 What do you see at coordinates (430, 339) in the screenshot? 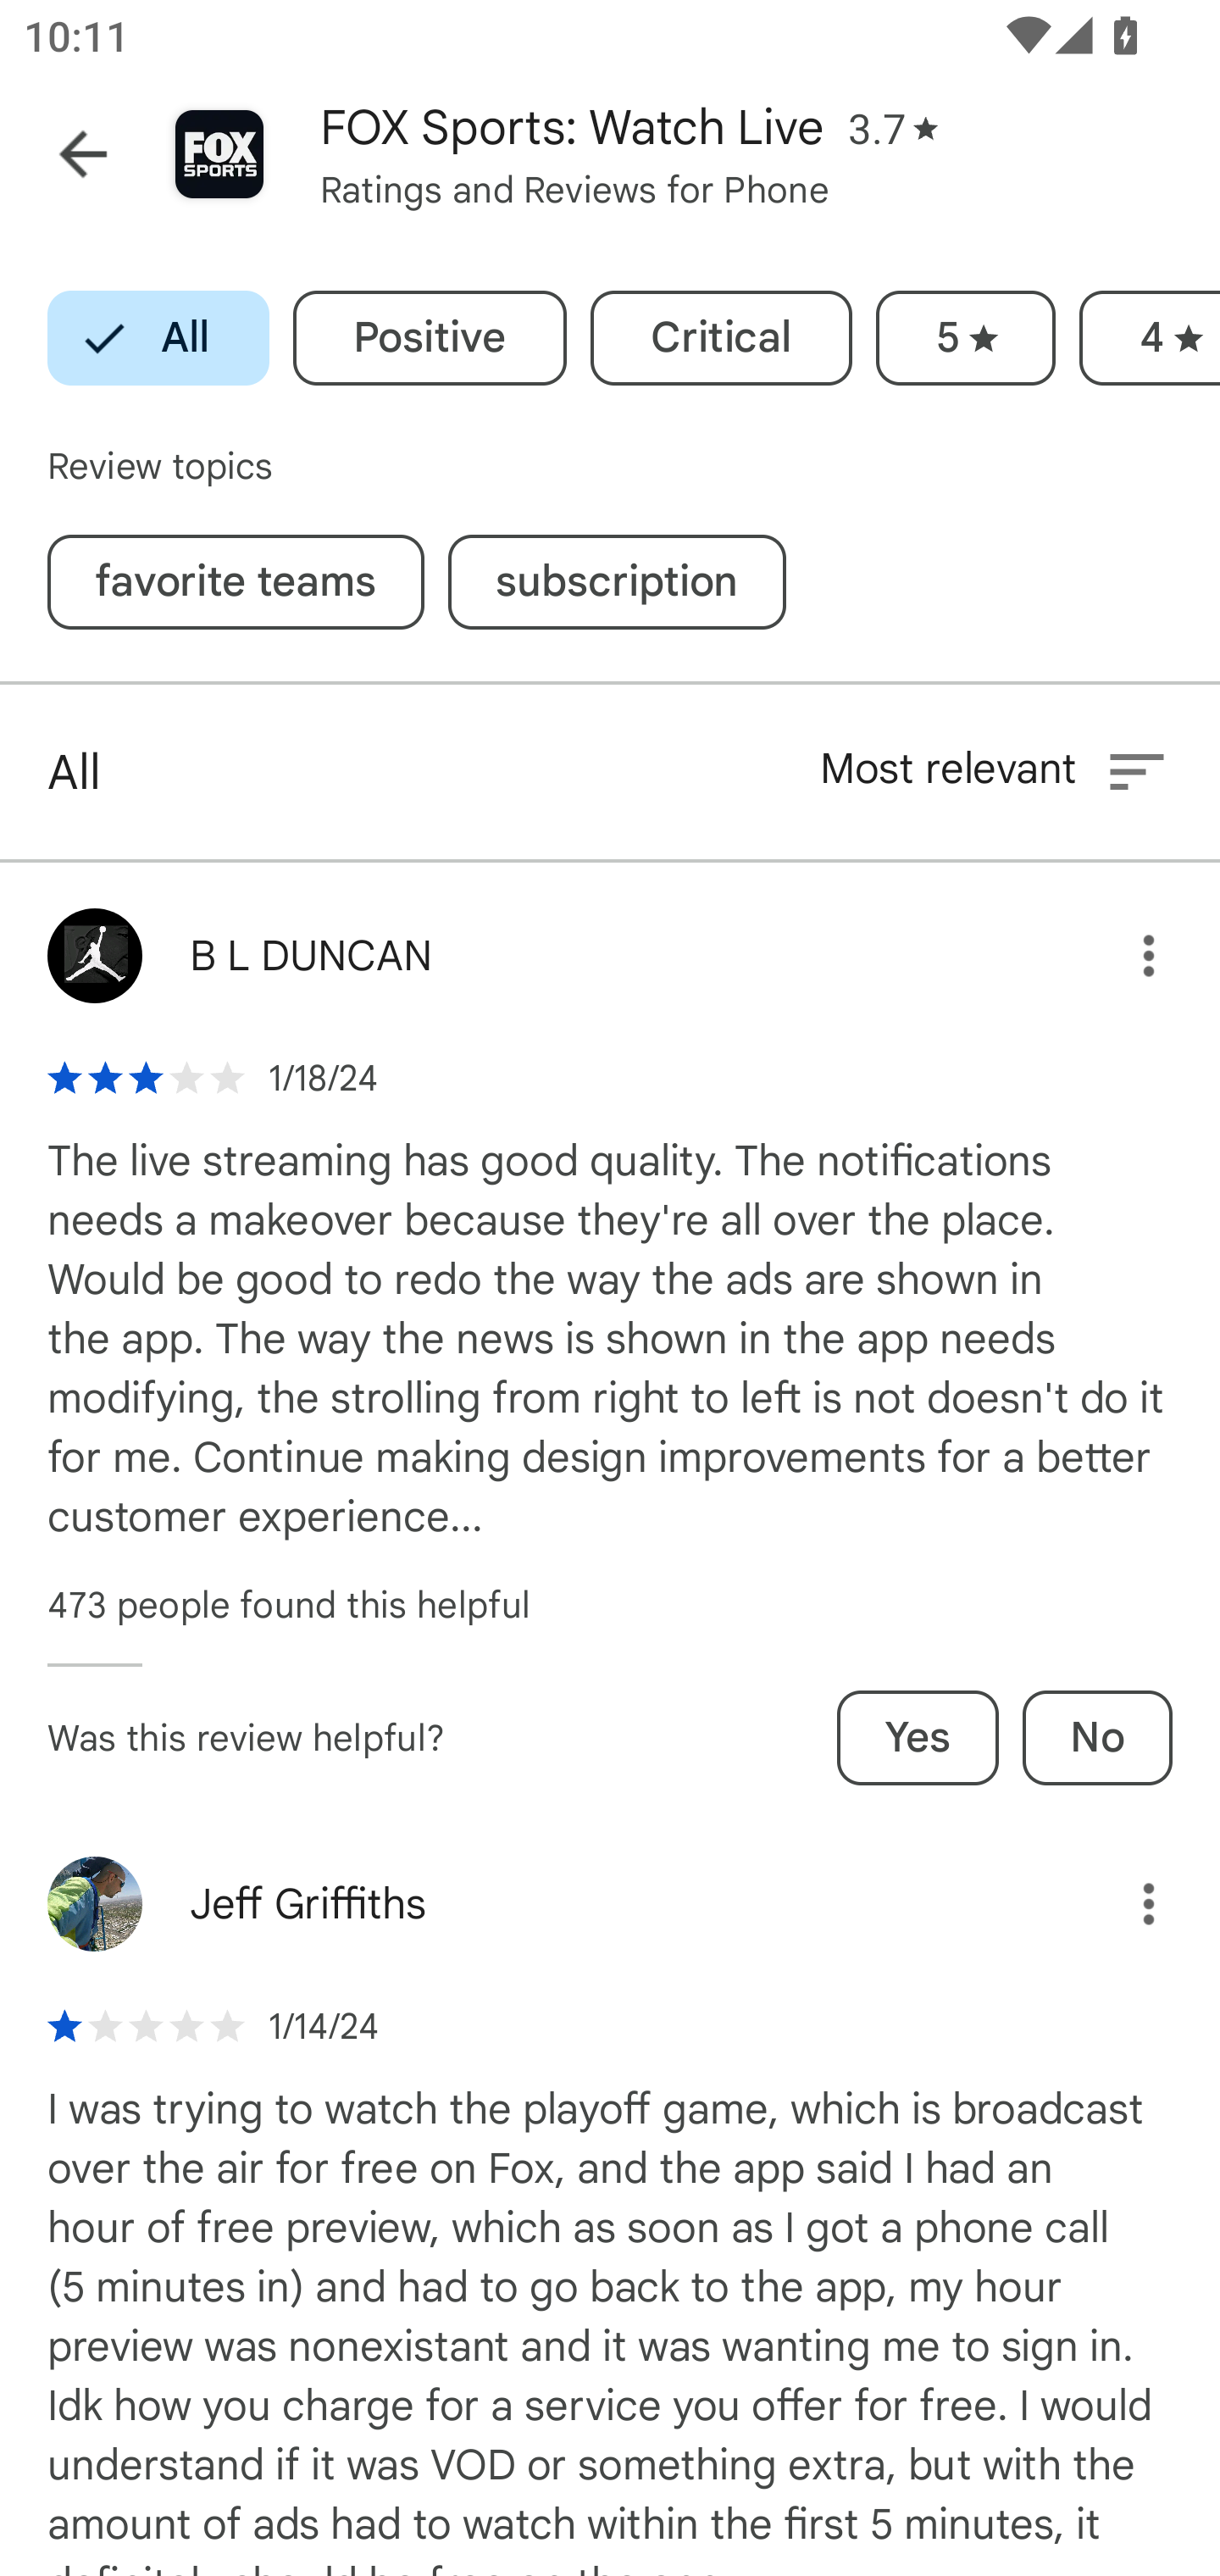
I see `Positive` at bounding box center [430, 339].